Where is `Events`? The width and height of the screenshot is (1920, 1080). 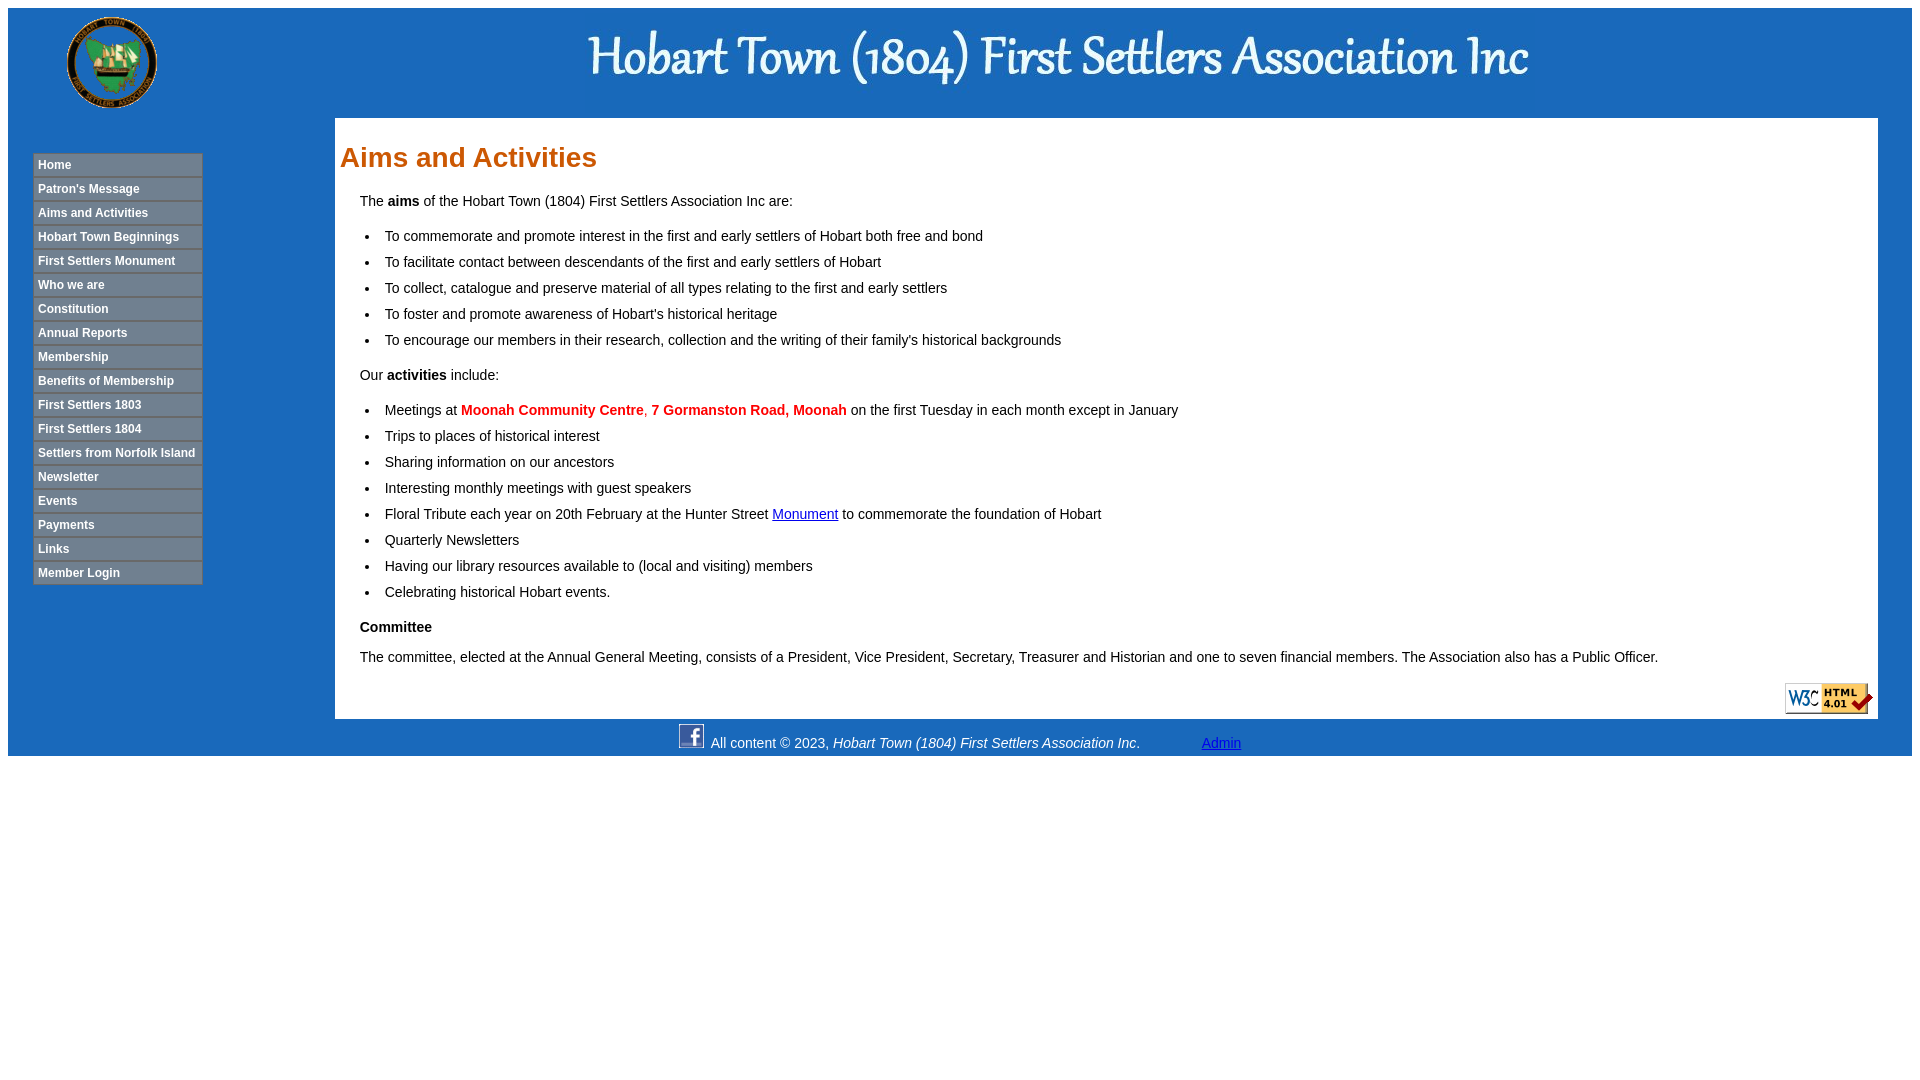
Events is located at coordinates (118, 501).